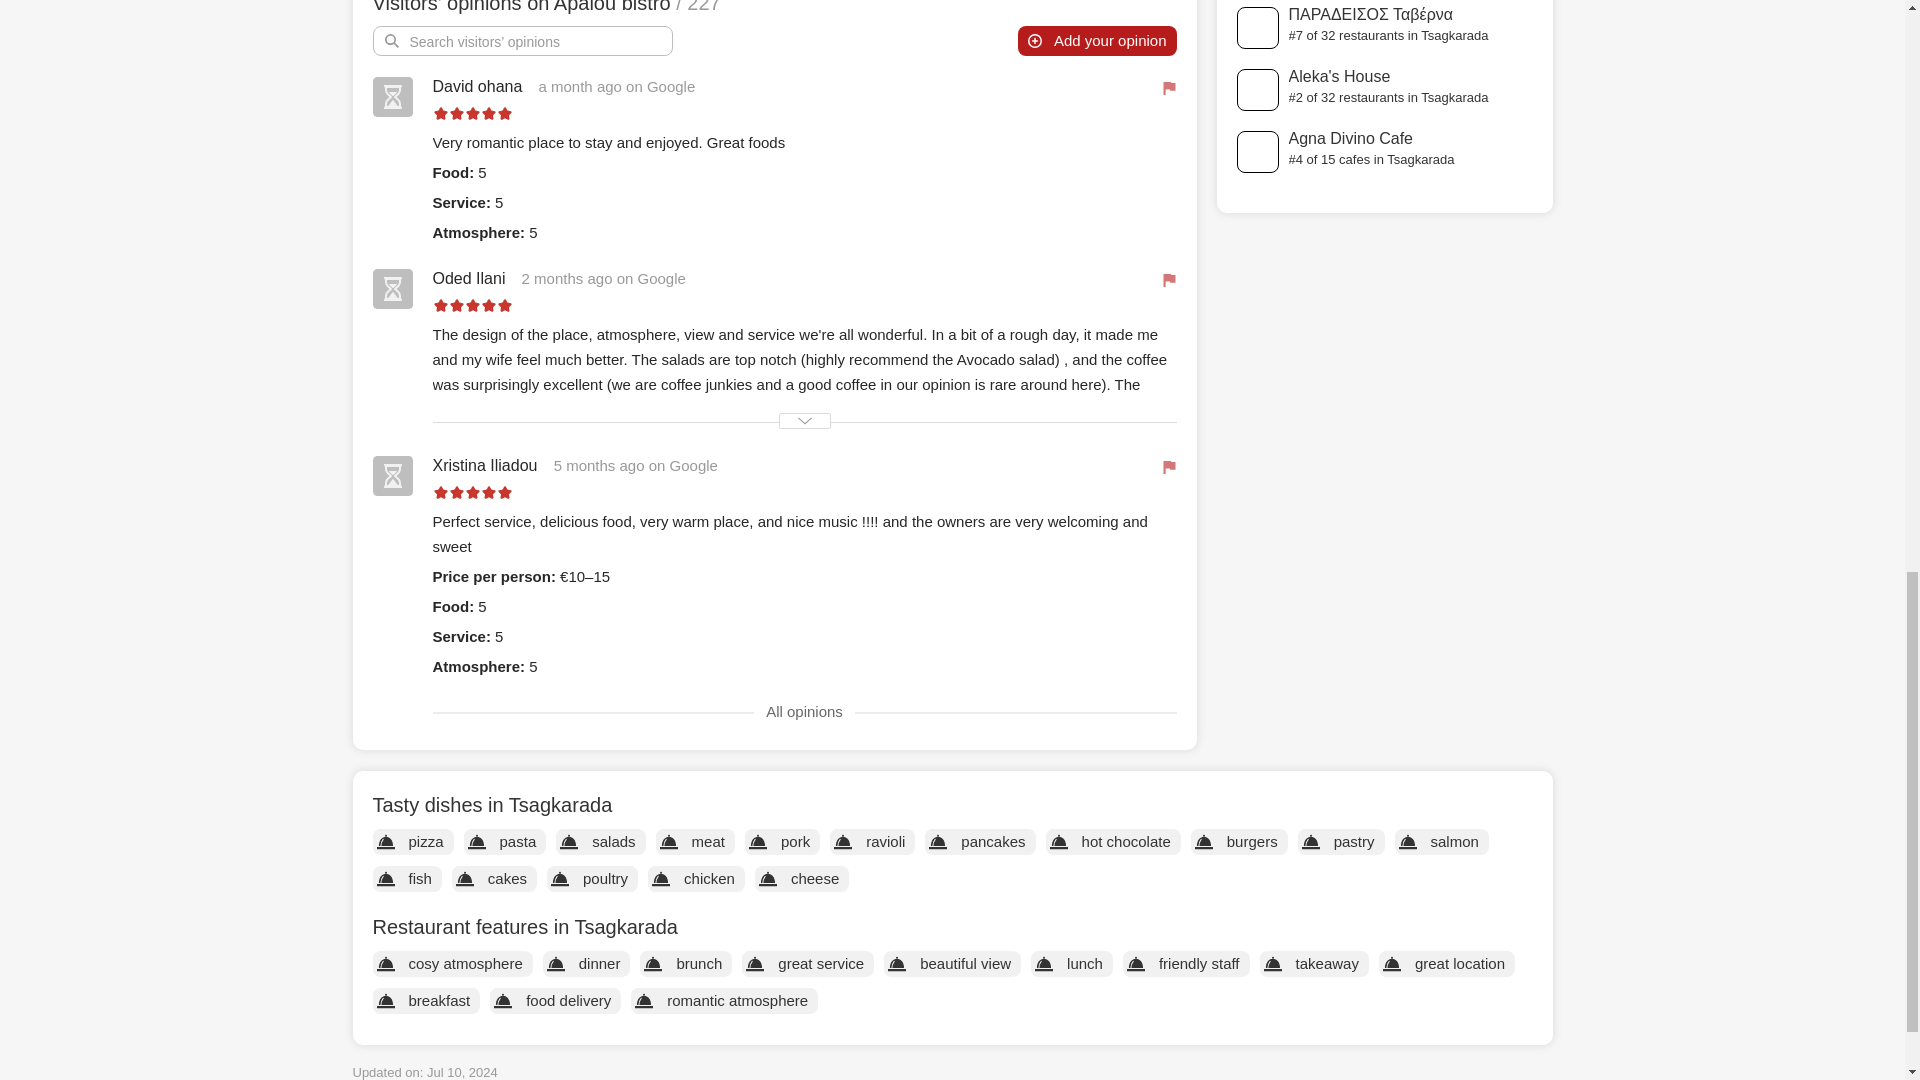  Describe the element at coordinates (795, 841) in the screenshot. I see `pork` at that location.